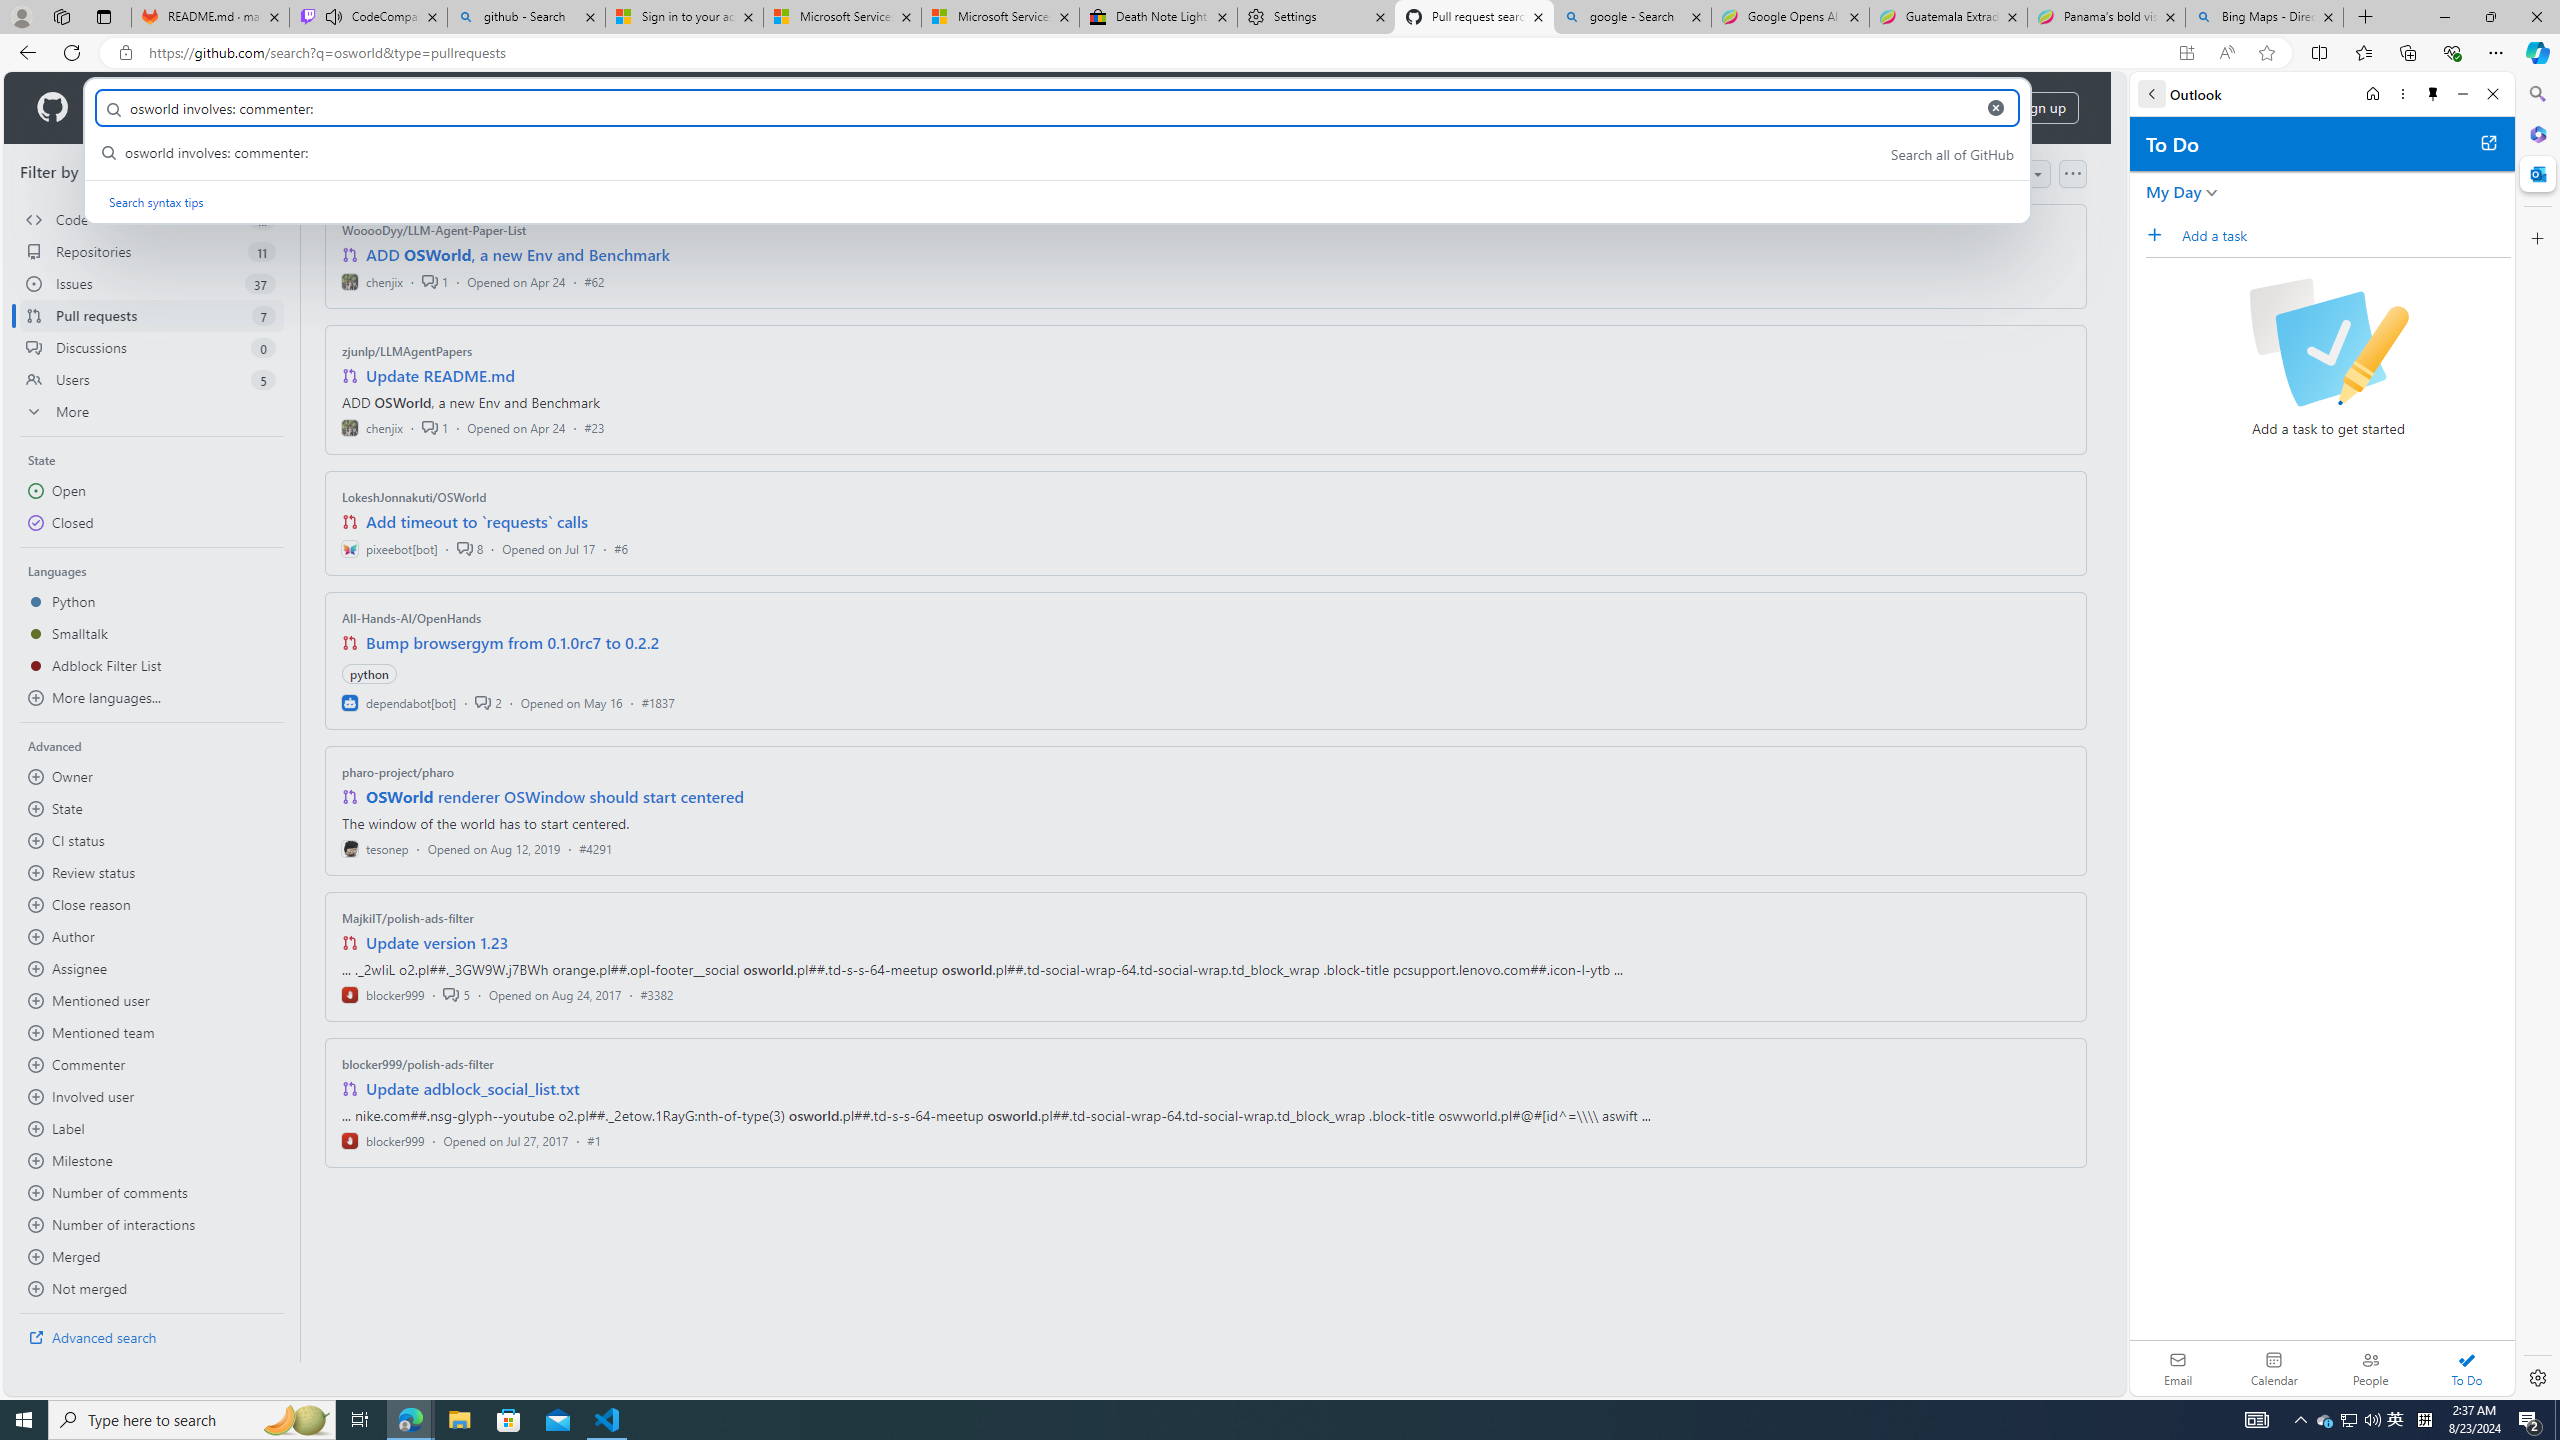 The height and width of the screenshot is (1440, 2560). What do you see at coordinates (2346, 235) in the screenshot?
I see `Add a task` at bounding box center [2346, 235].